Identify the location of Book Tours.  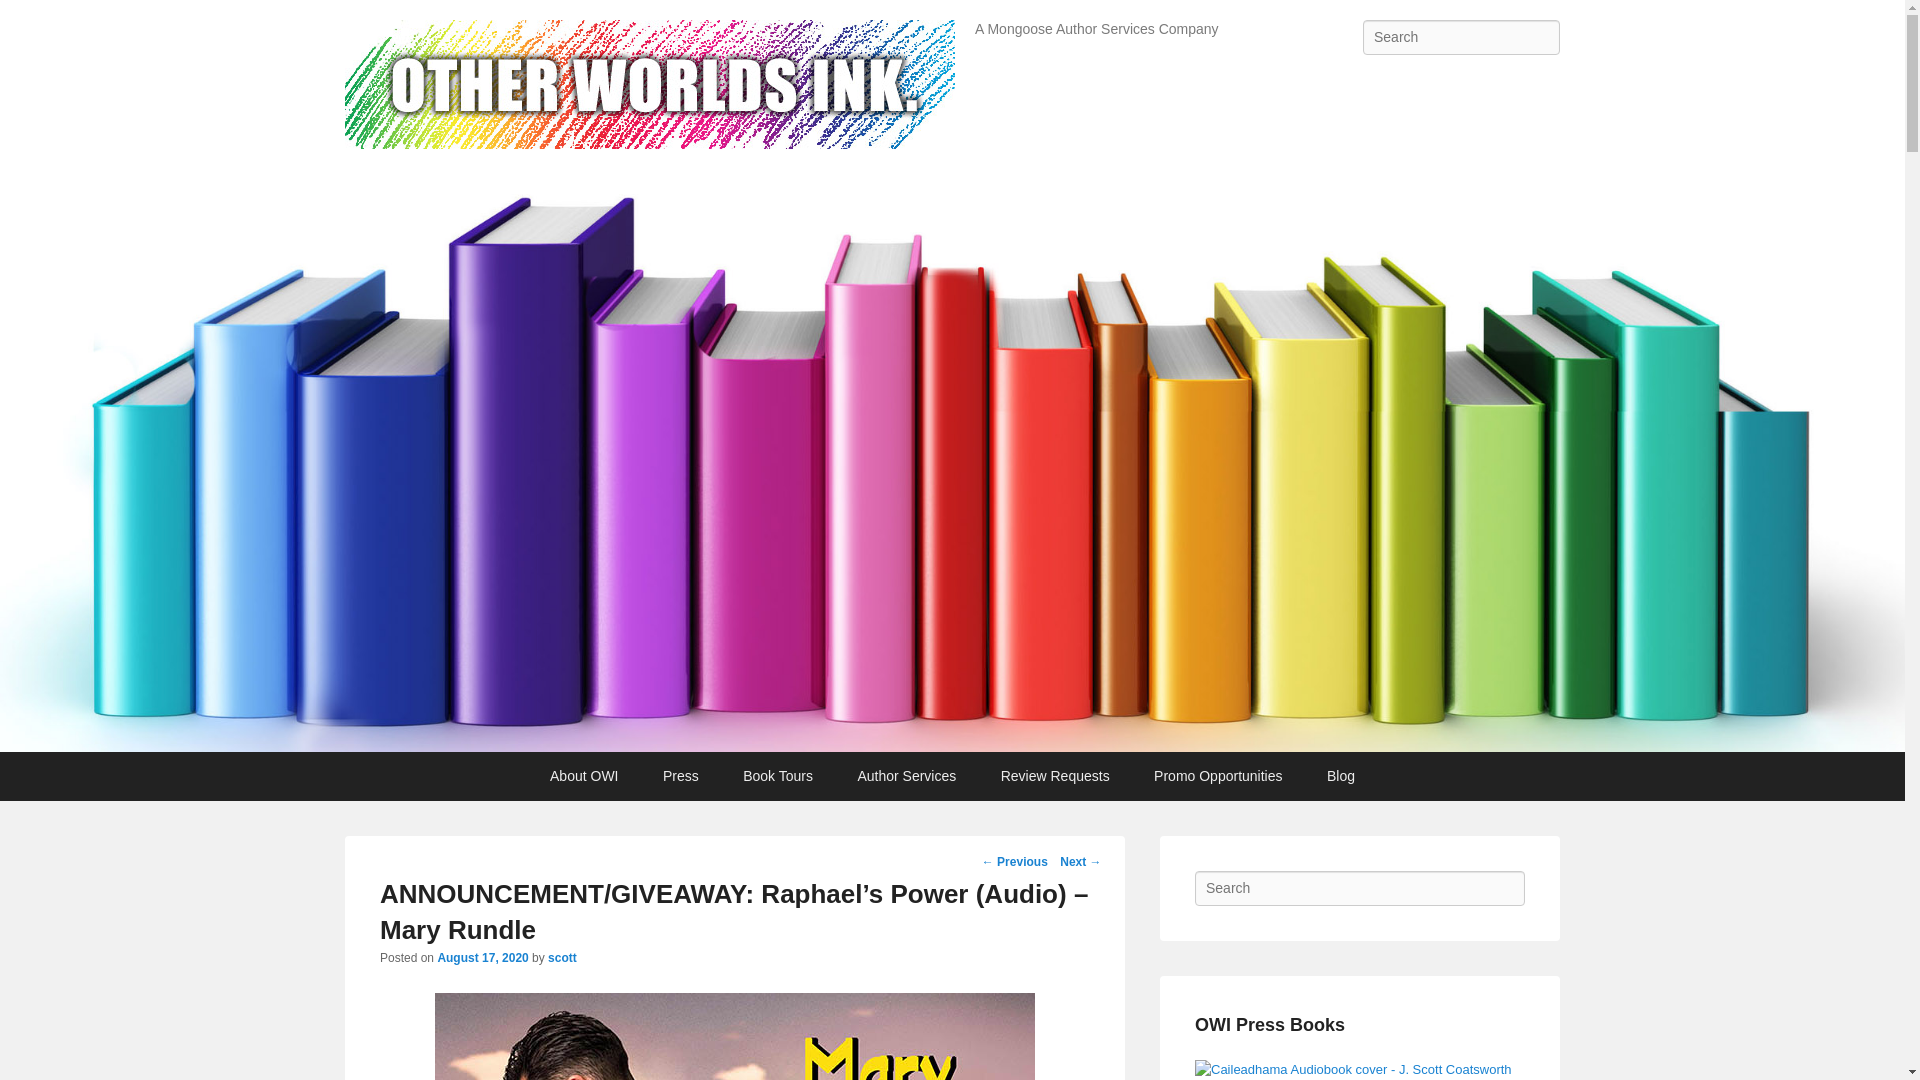
(778, 776).